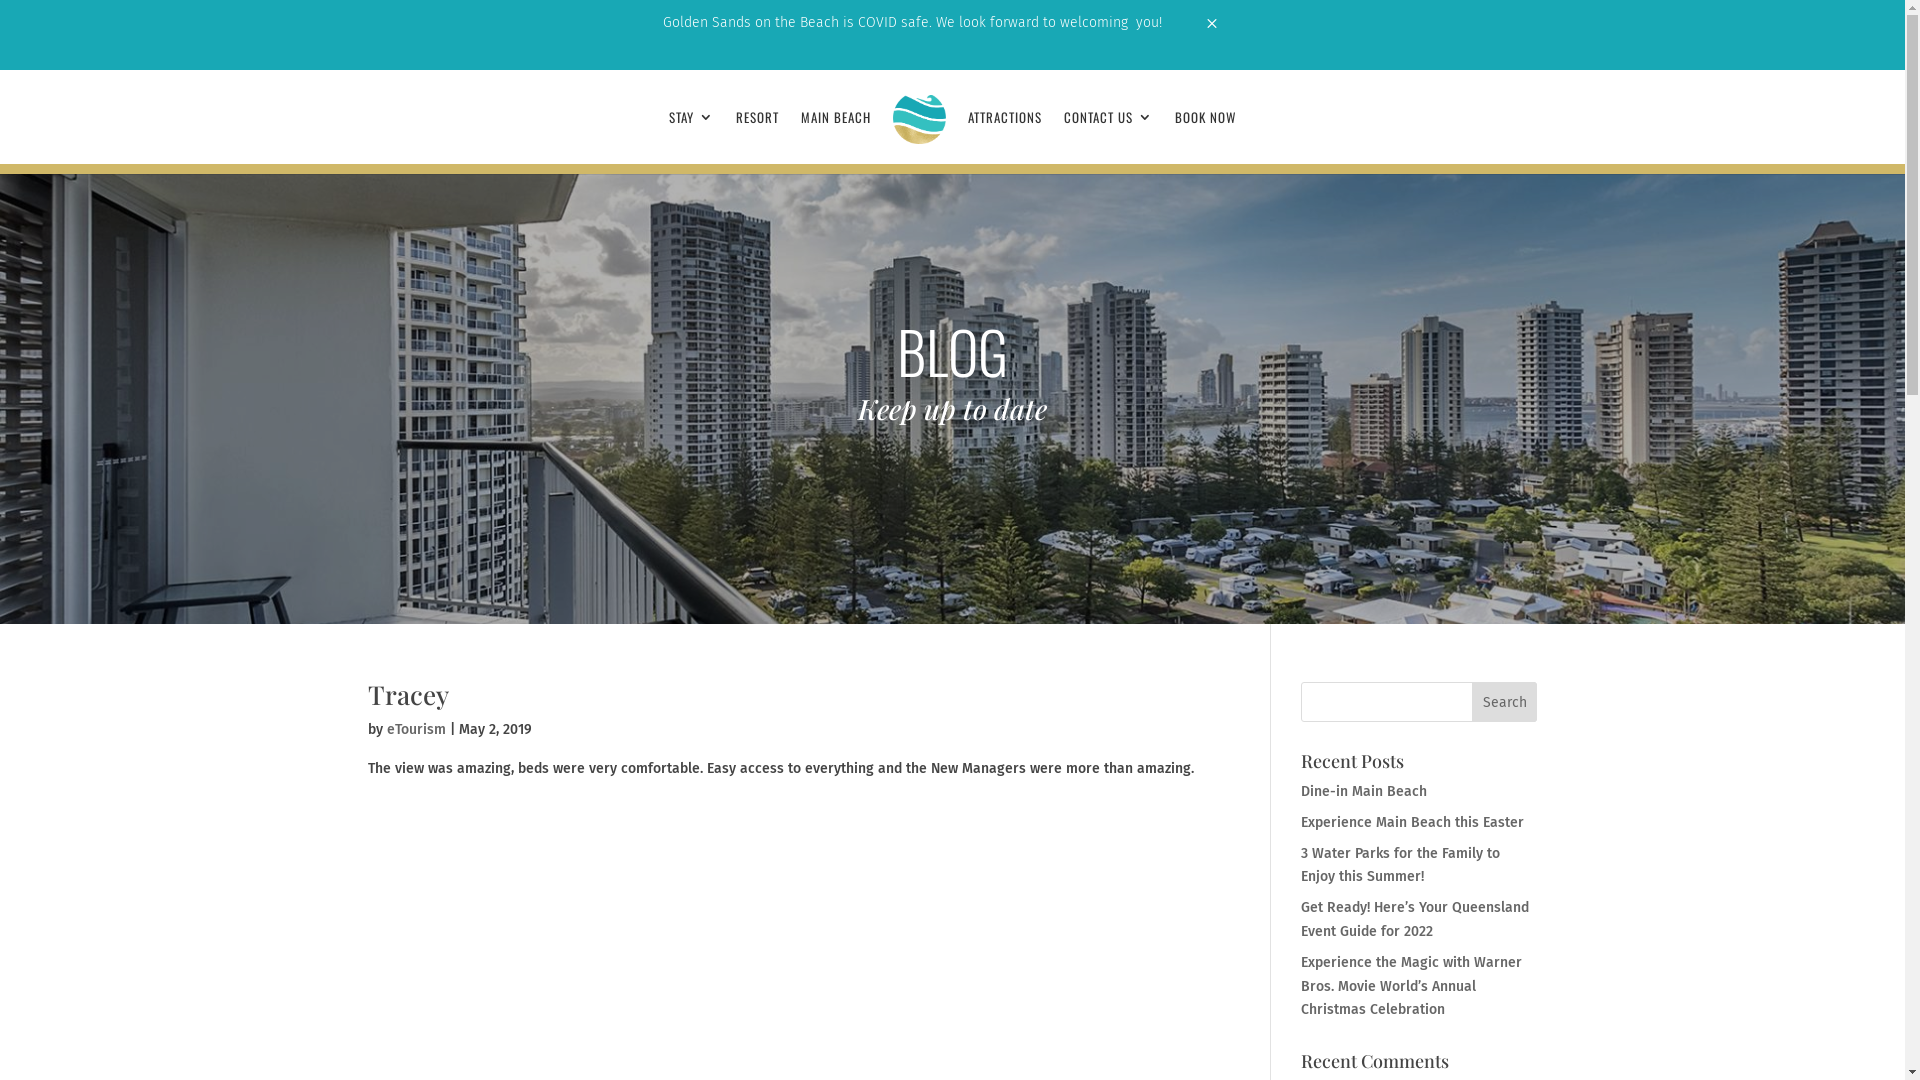 The width and height of the screenshot is (1920, 1080). What do you see at coordinates (1212, 23) in the screenshot?
I see `M` at bounding box center [1212, 23].